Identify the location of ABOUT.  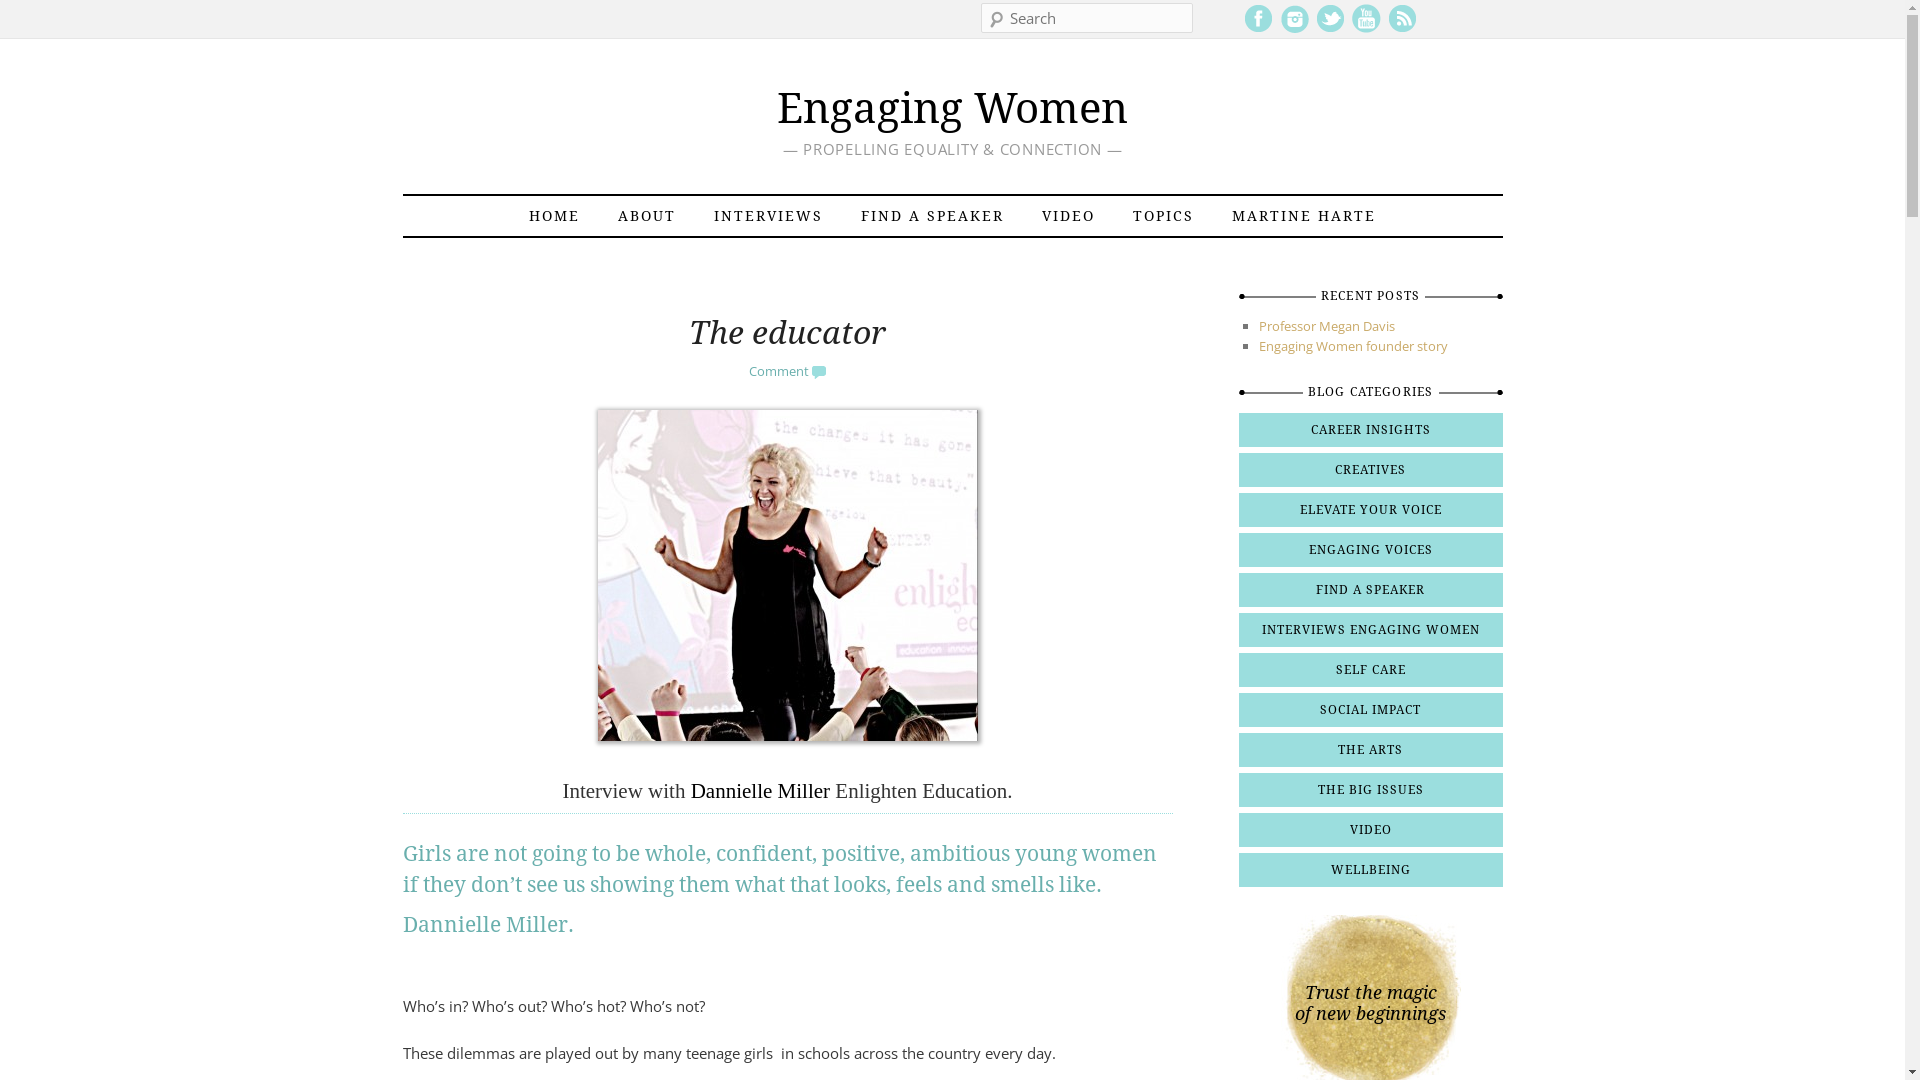
(647, 216).